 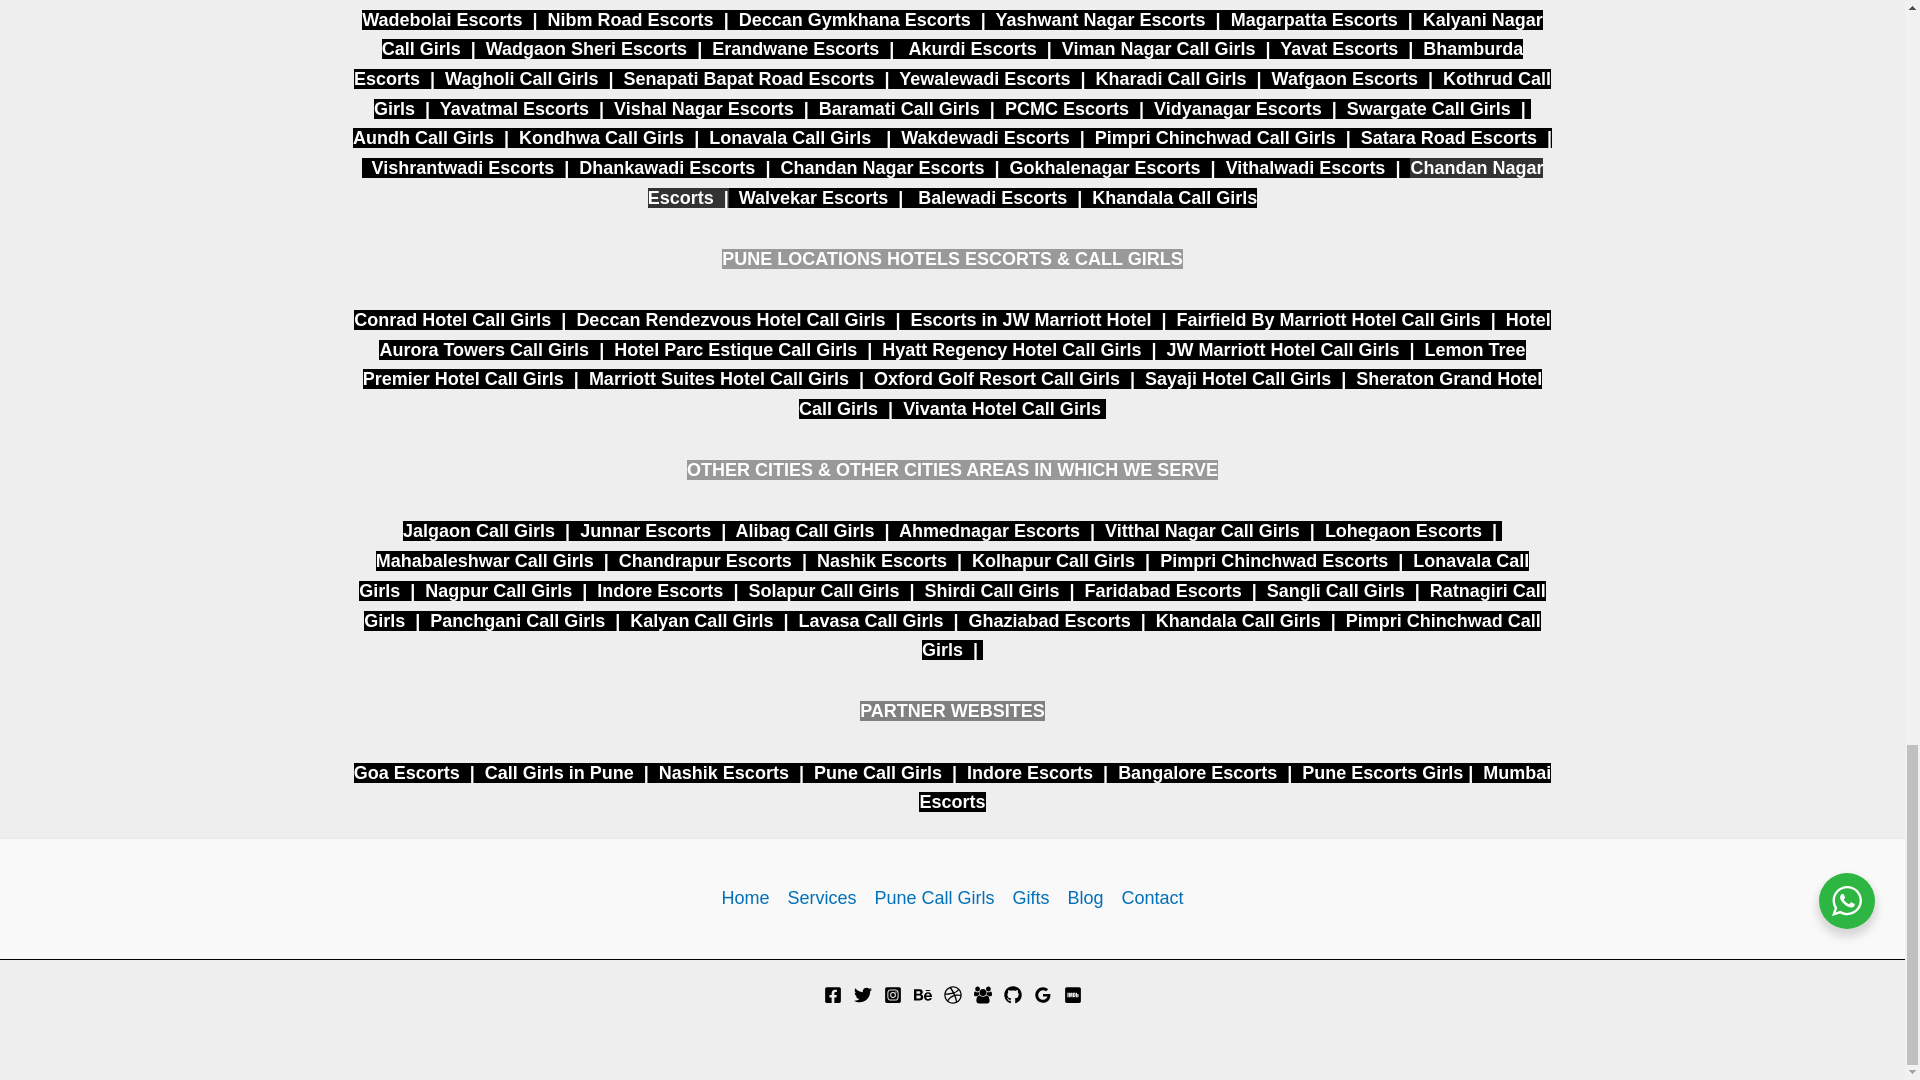 I want to click on Wadebolai Escorts, so click(x=442, y=20).